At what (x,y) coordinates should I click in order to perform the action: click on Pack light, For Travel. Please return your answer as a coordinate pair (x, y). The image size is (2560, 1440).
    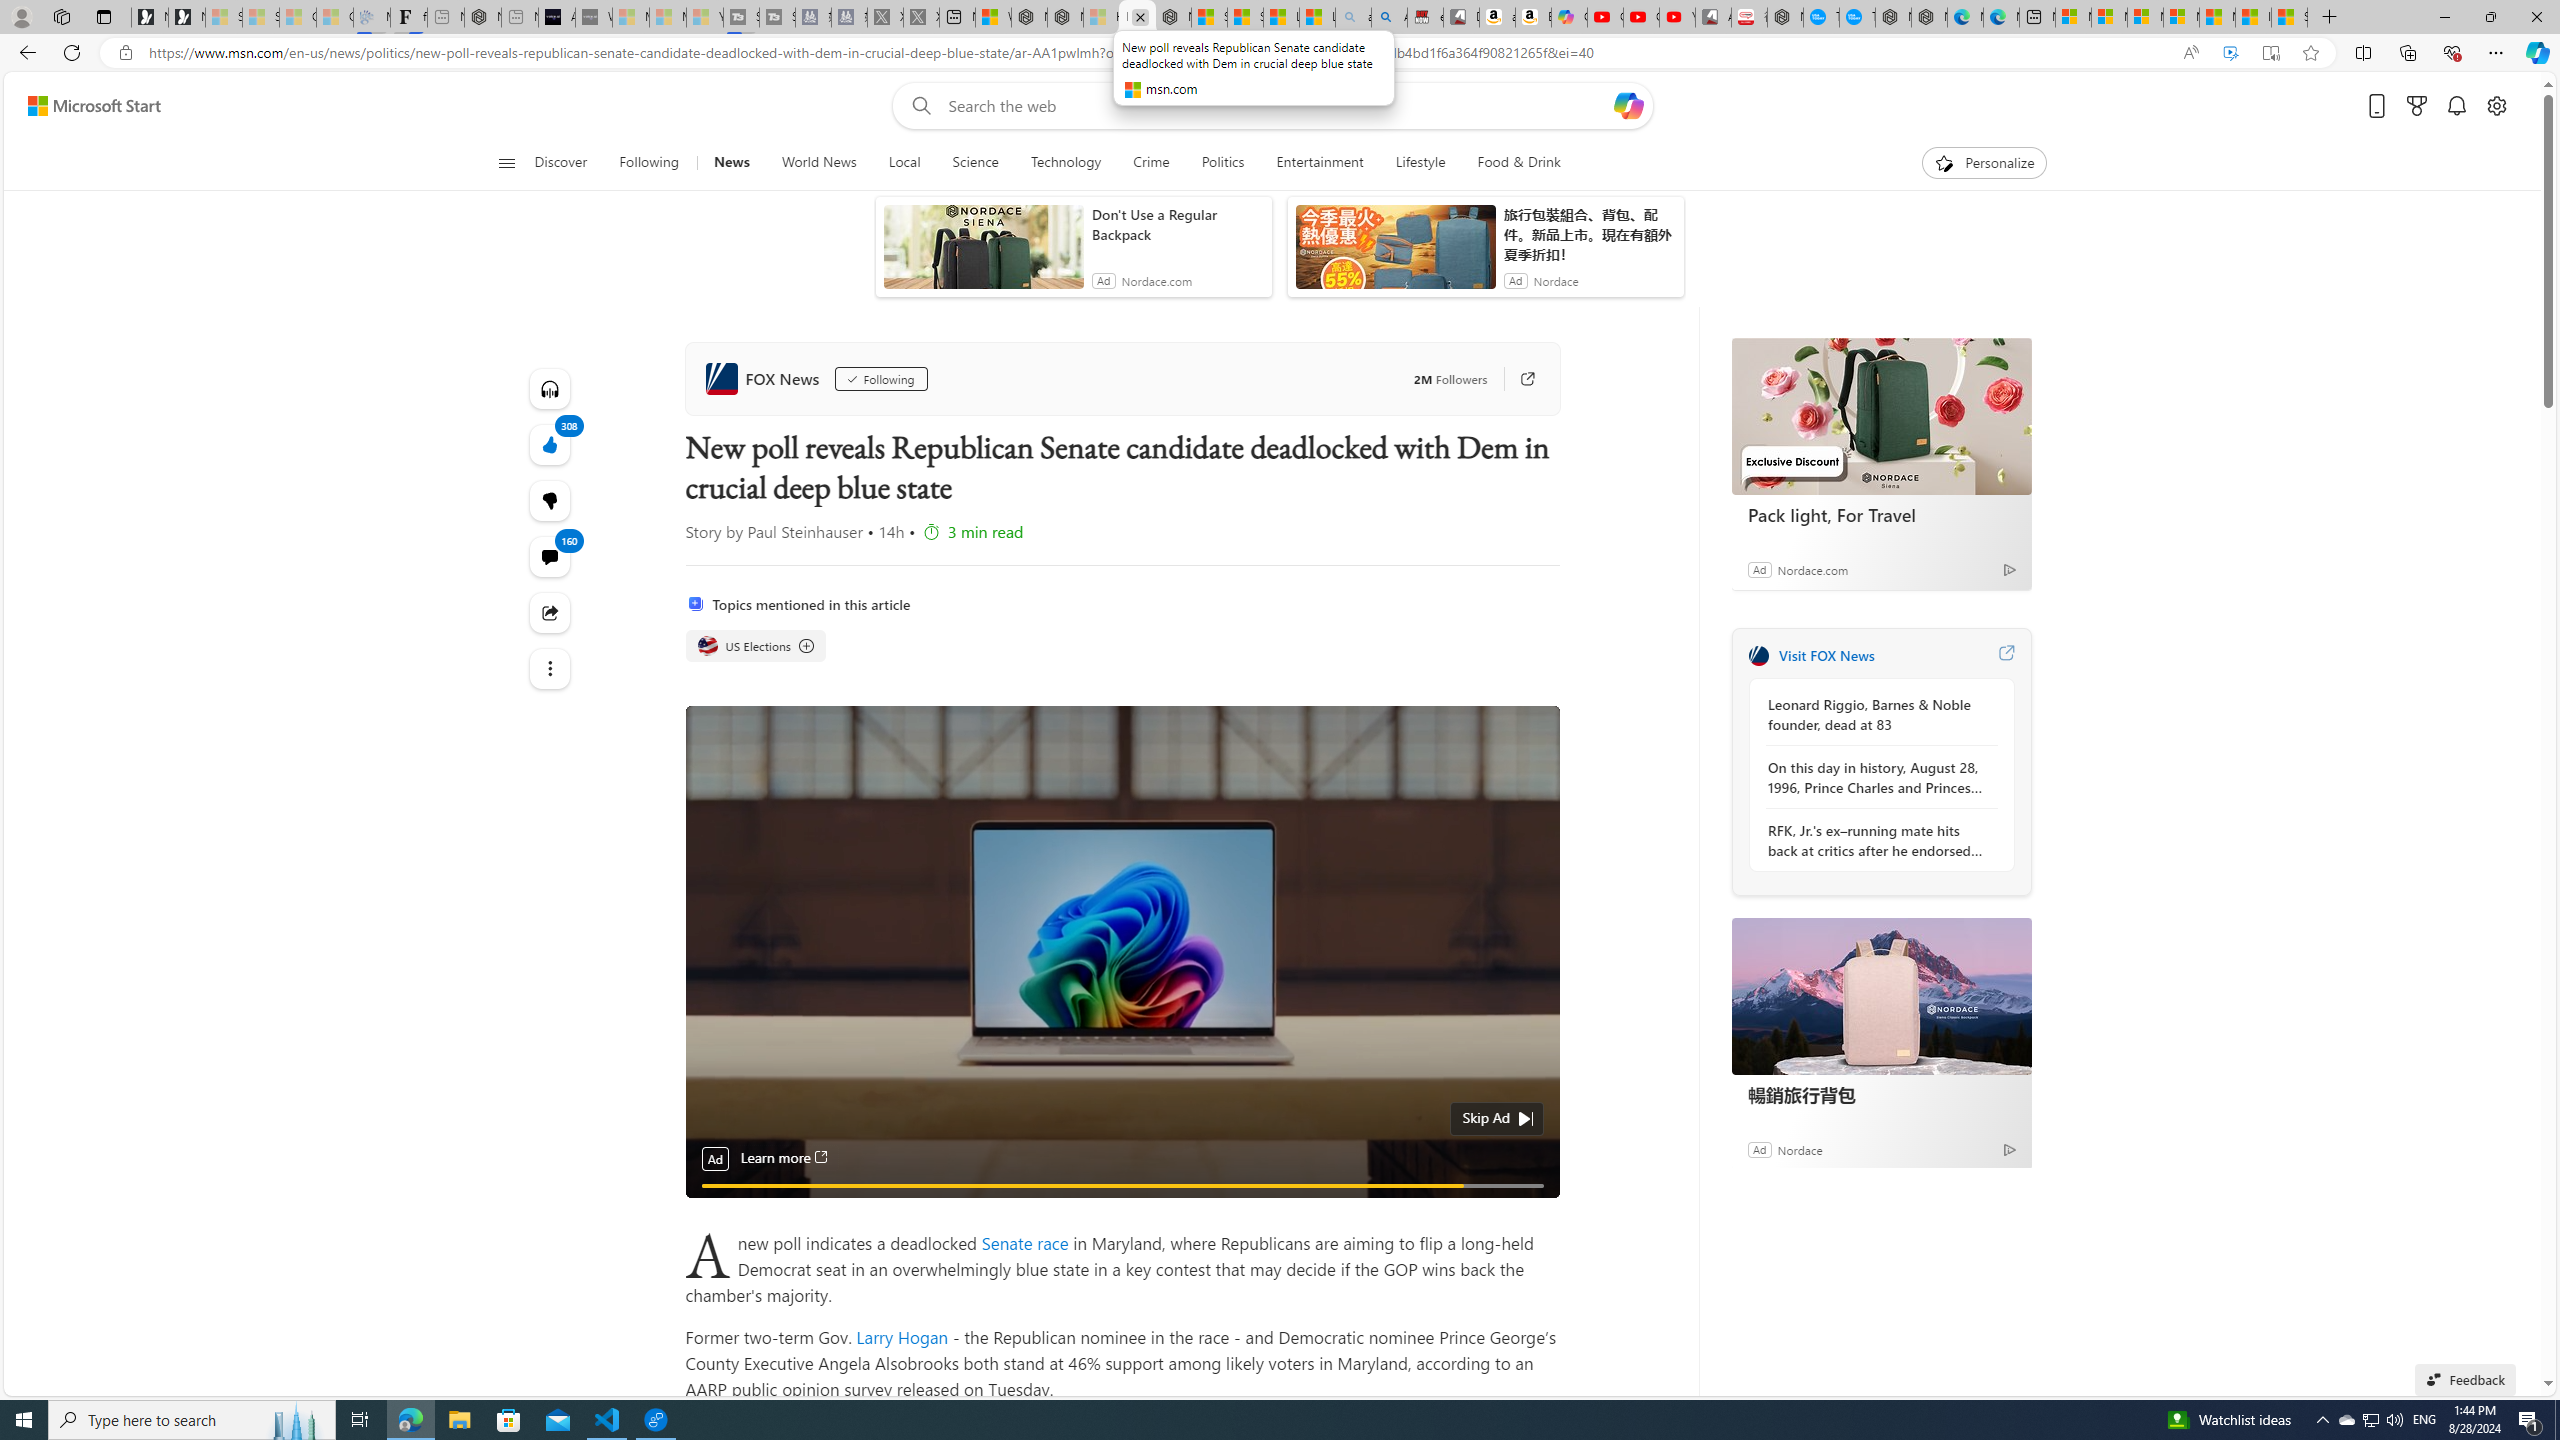
    Looking at the image, I should click on (1881, 416).